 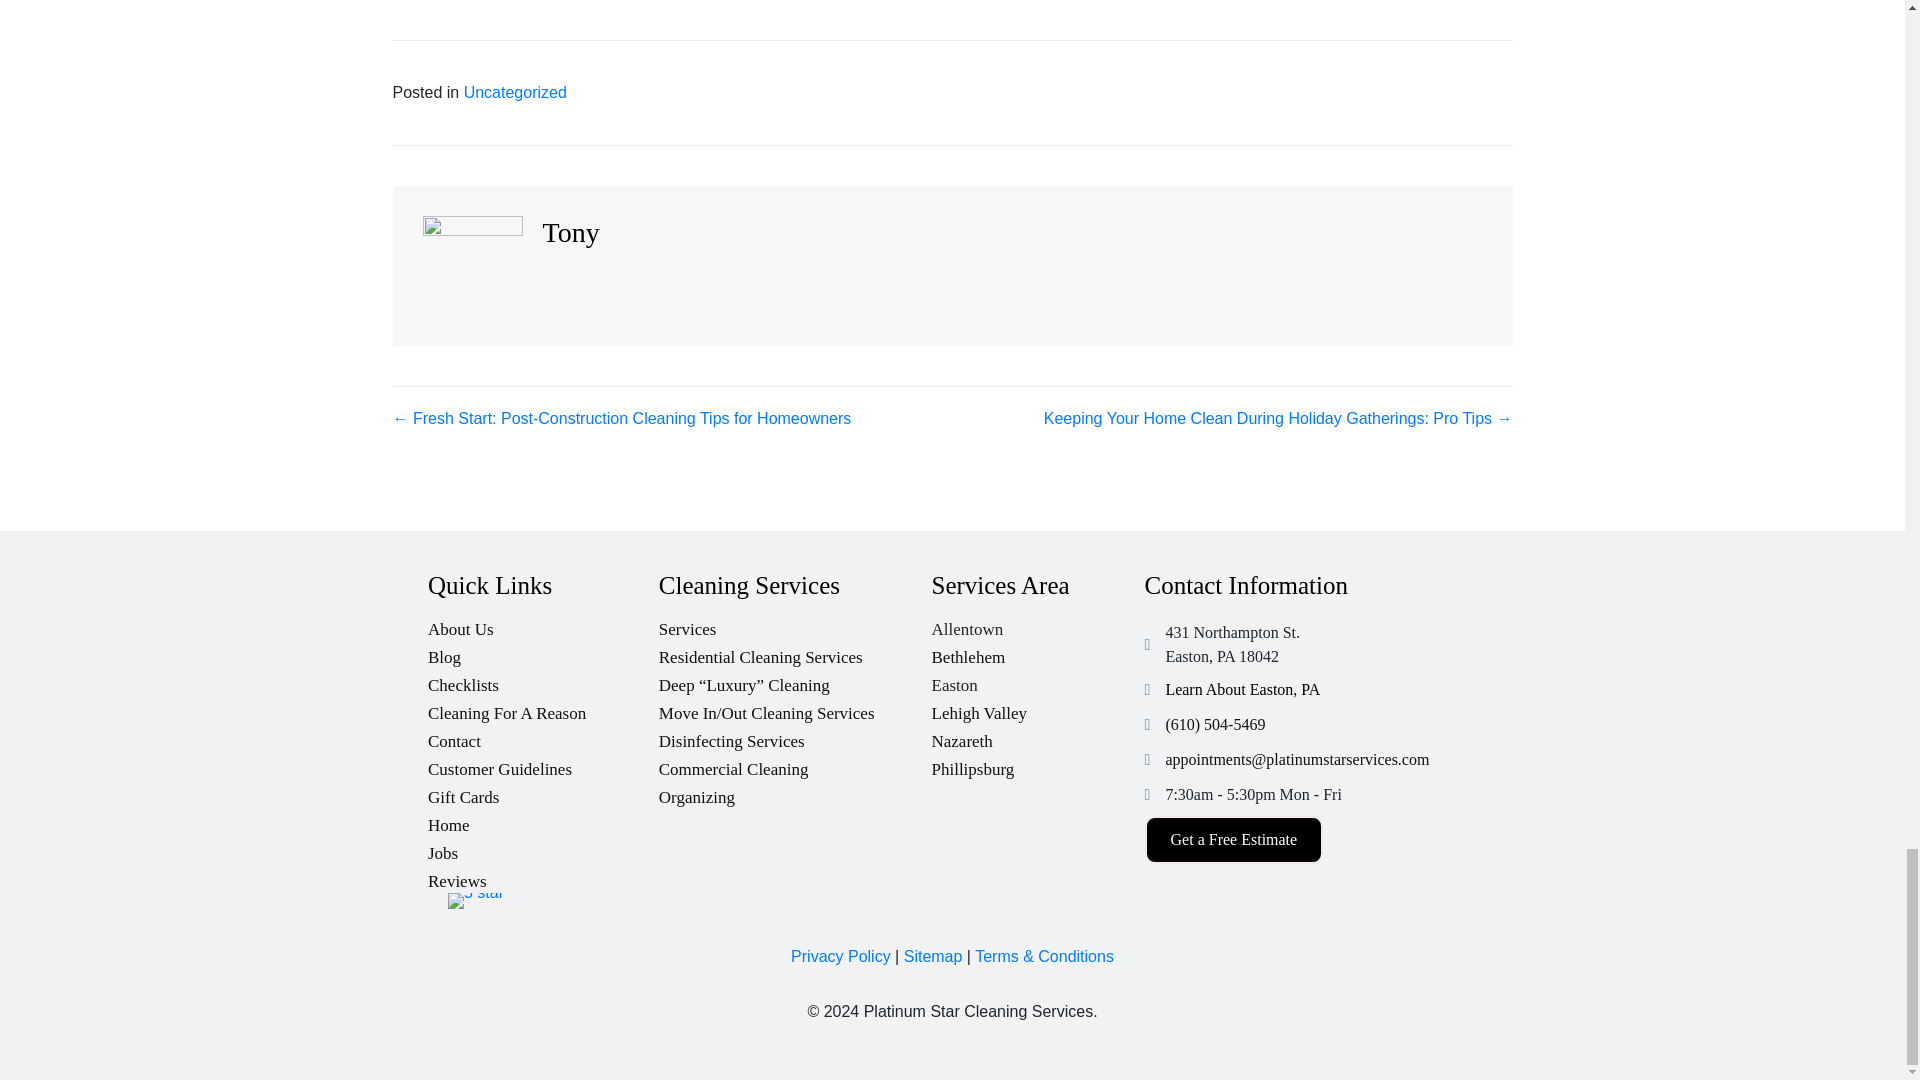 I want to click on Uncategorized, so click(x=515, y=92).